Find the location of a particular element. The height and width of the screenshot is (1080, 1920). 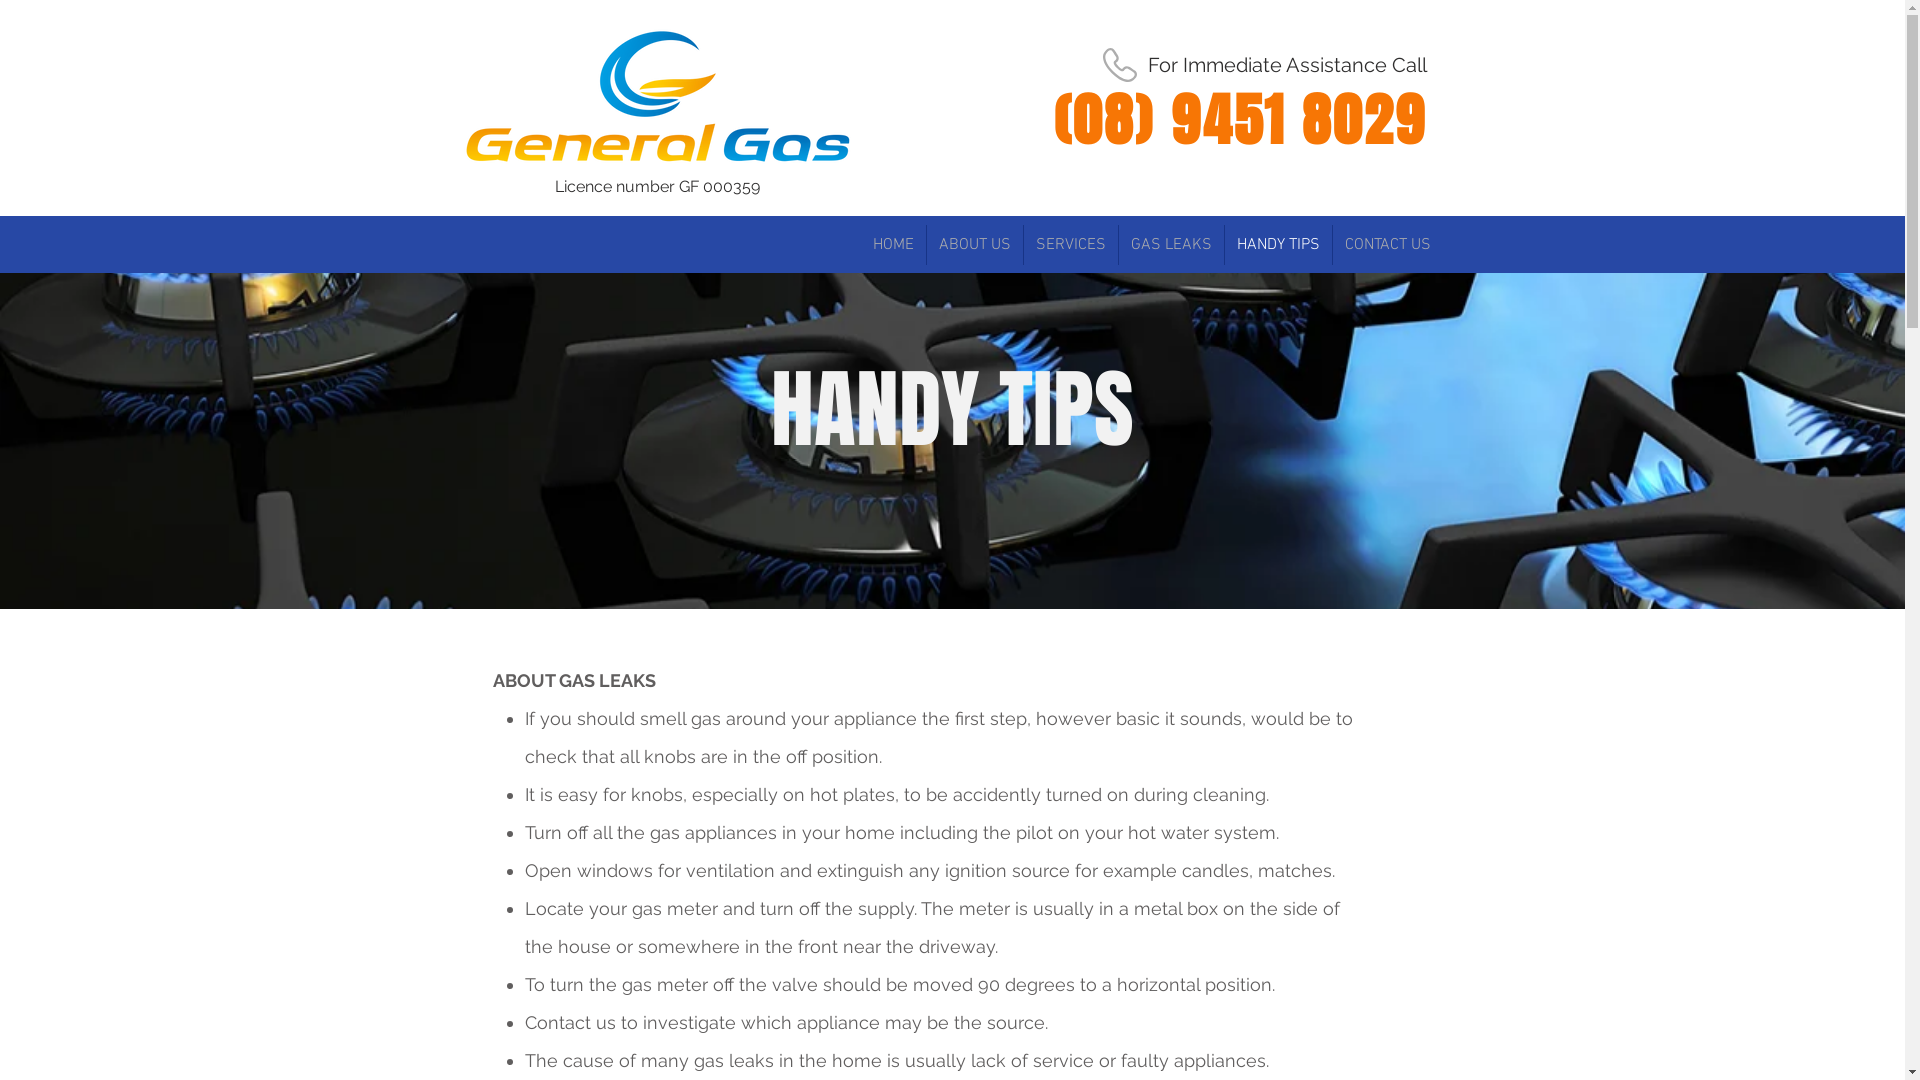

CONTACT US is located at coordinates (1387, 245).